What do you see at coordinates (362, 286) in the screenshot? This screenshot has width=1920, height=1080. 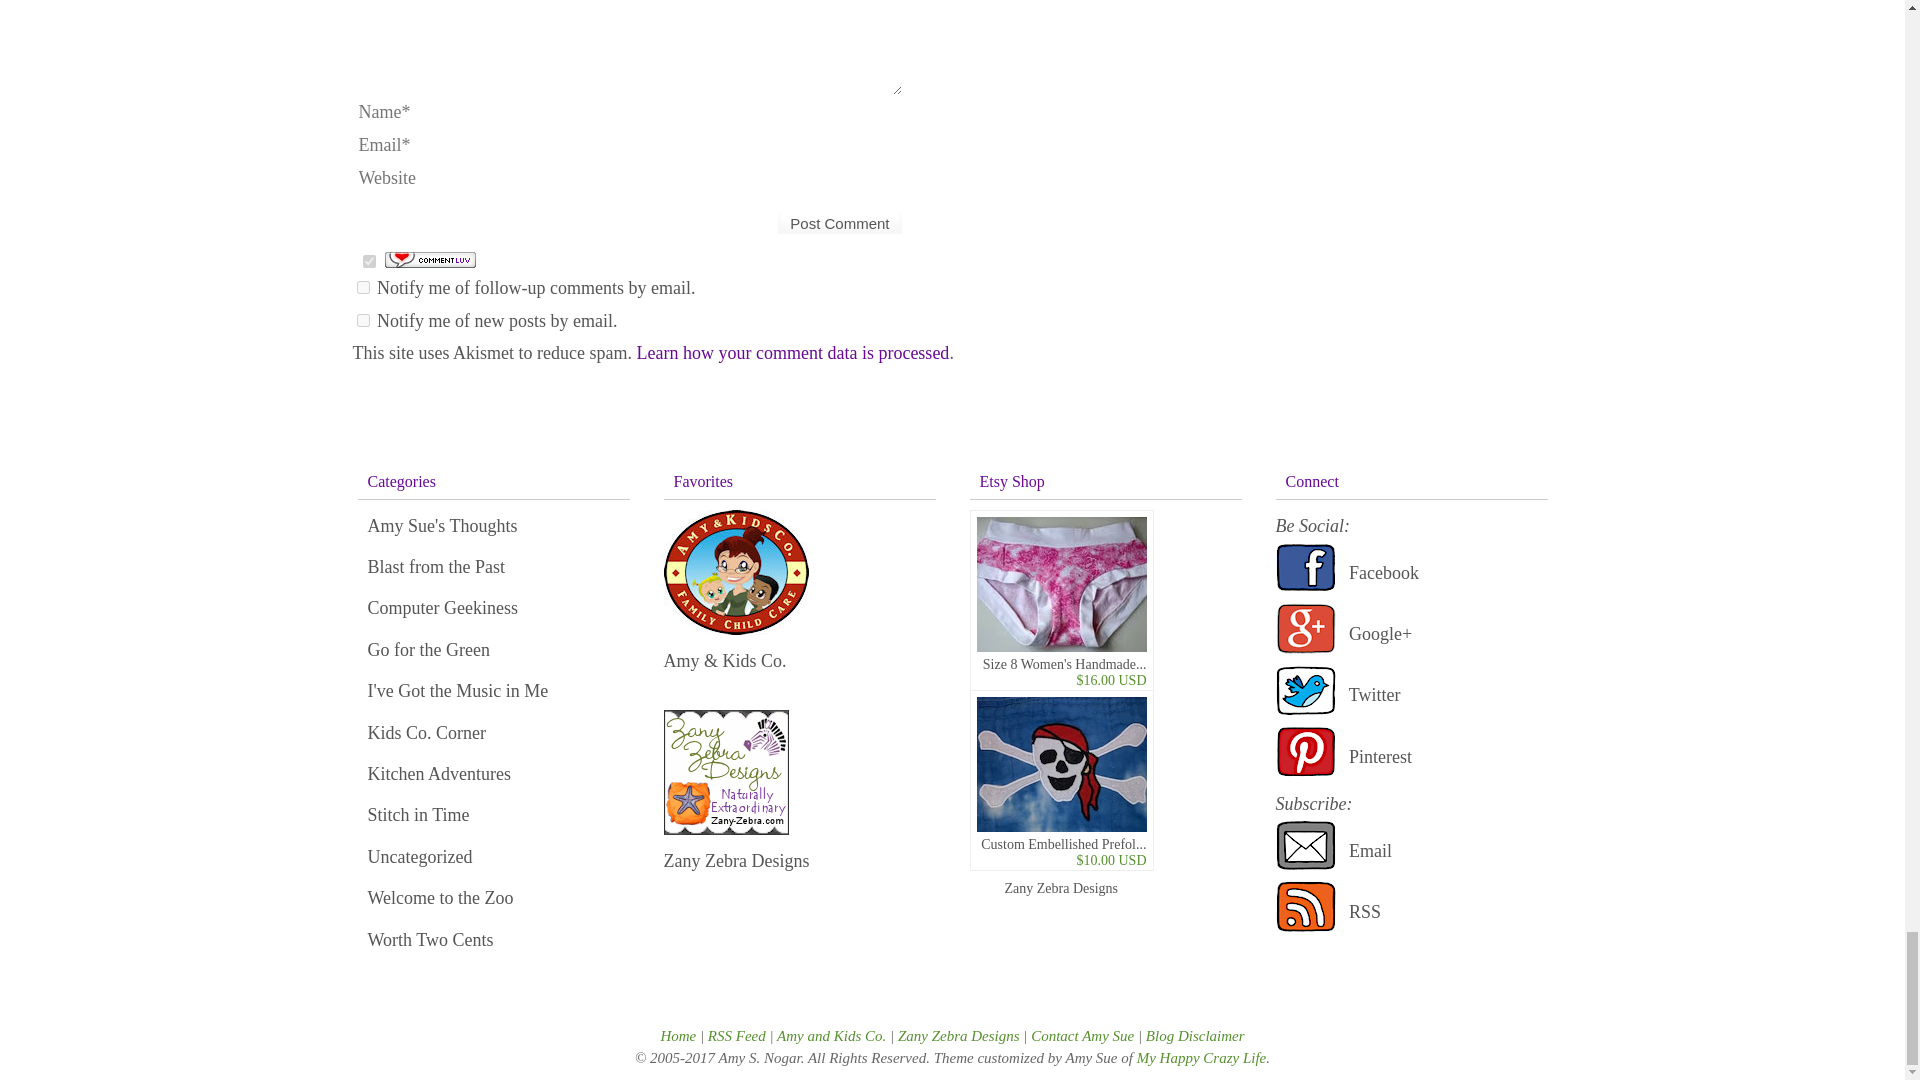 I see `subscribe` at bounding box center [362, 286].